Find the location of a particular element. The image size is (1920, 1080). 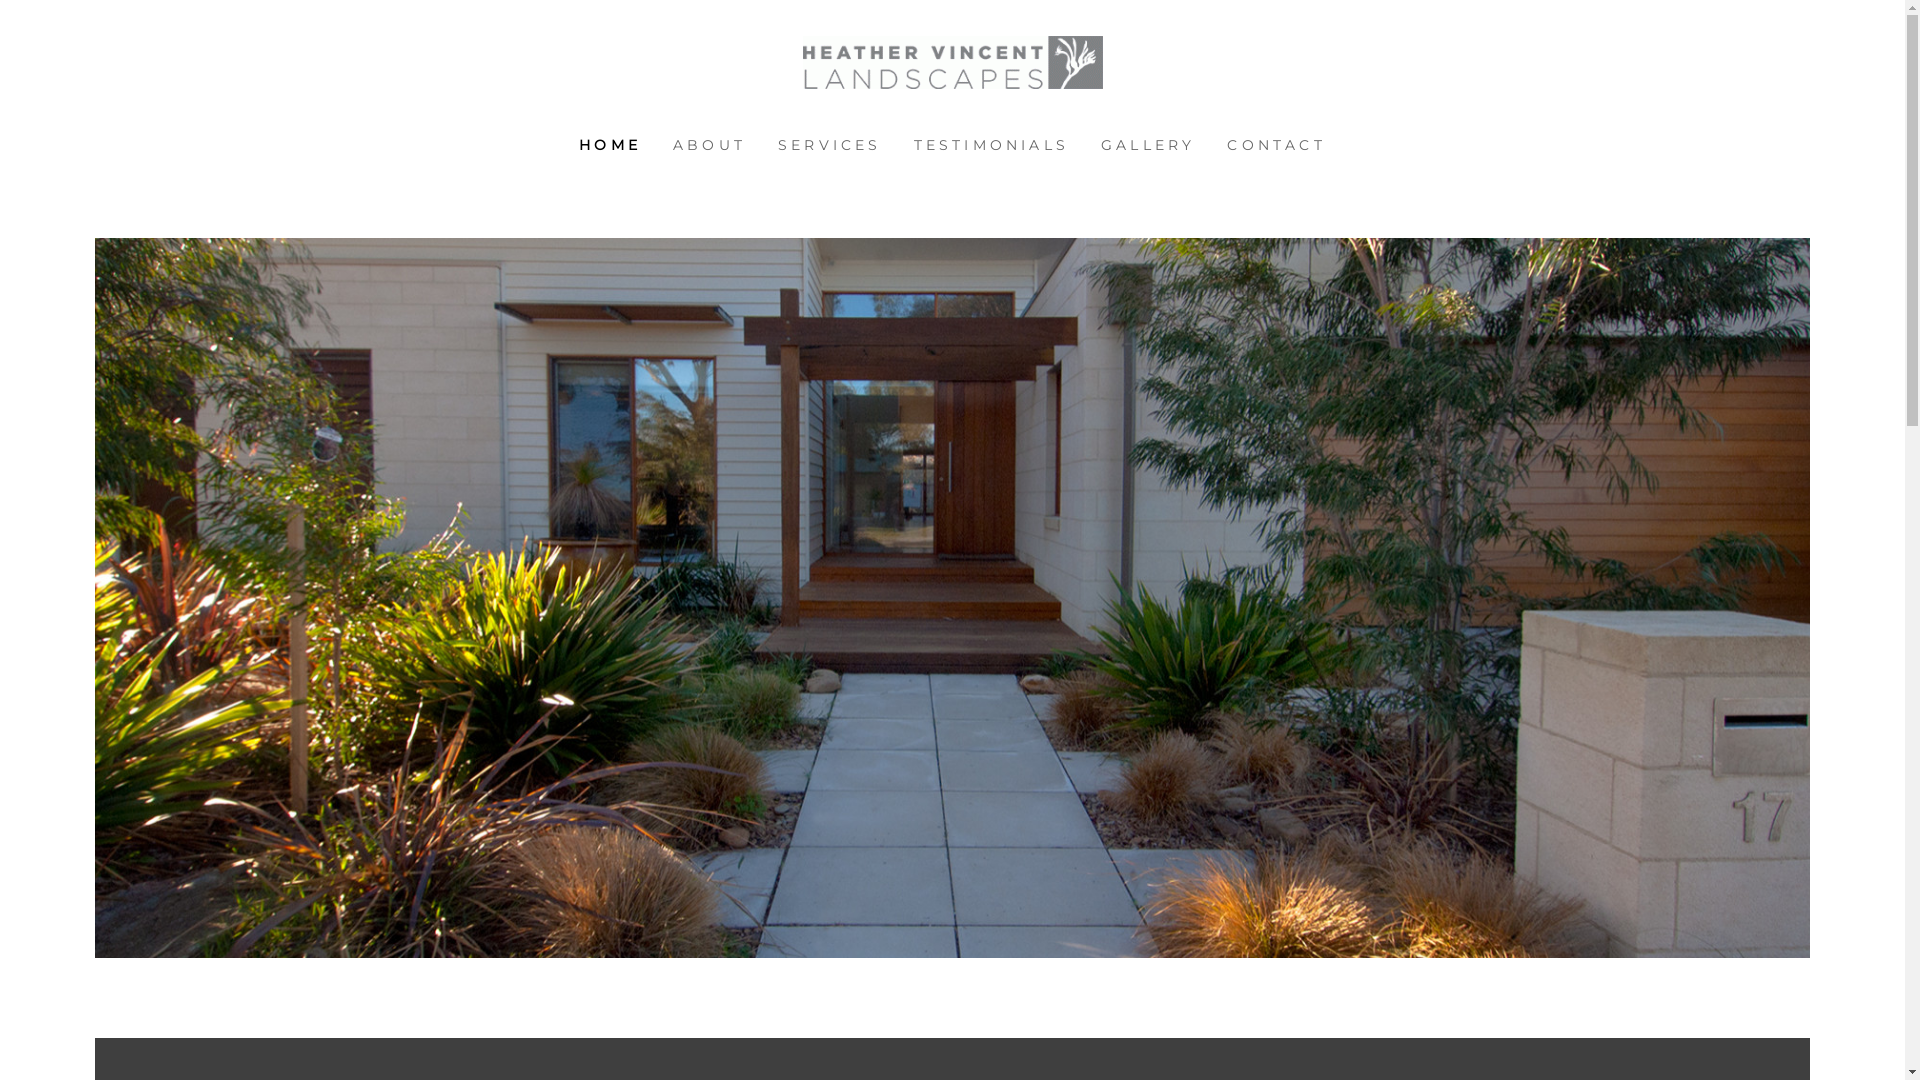

SERVICES is located at coordinates (830, 146).